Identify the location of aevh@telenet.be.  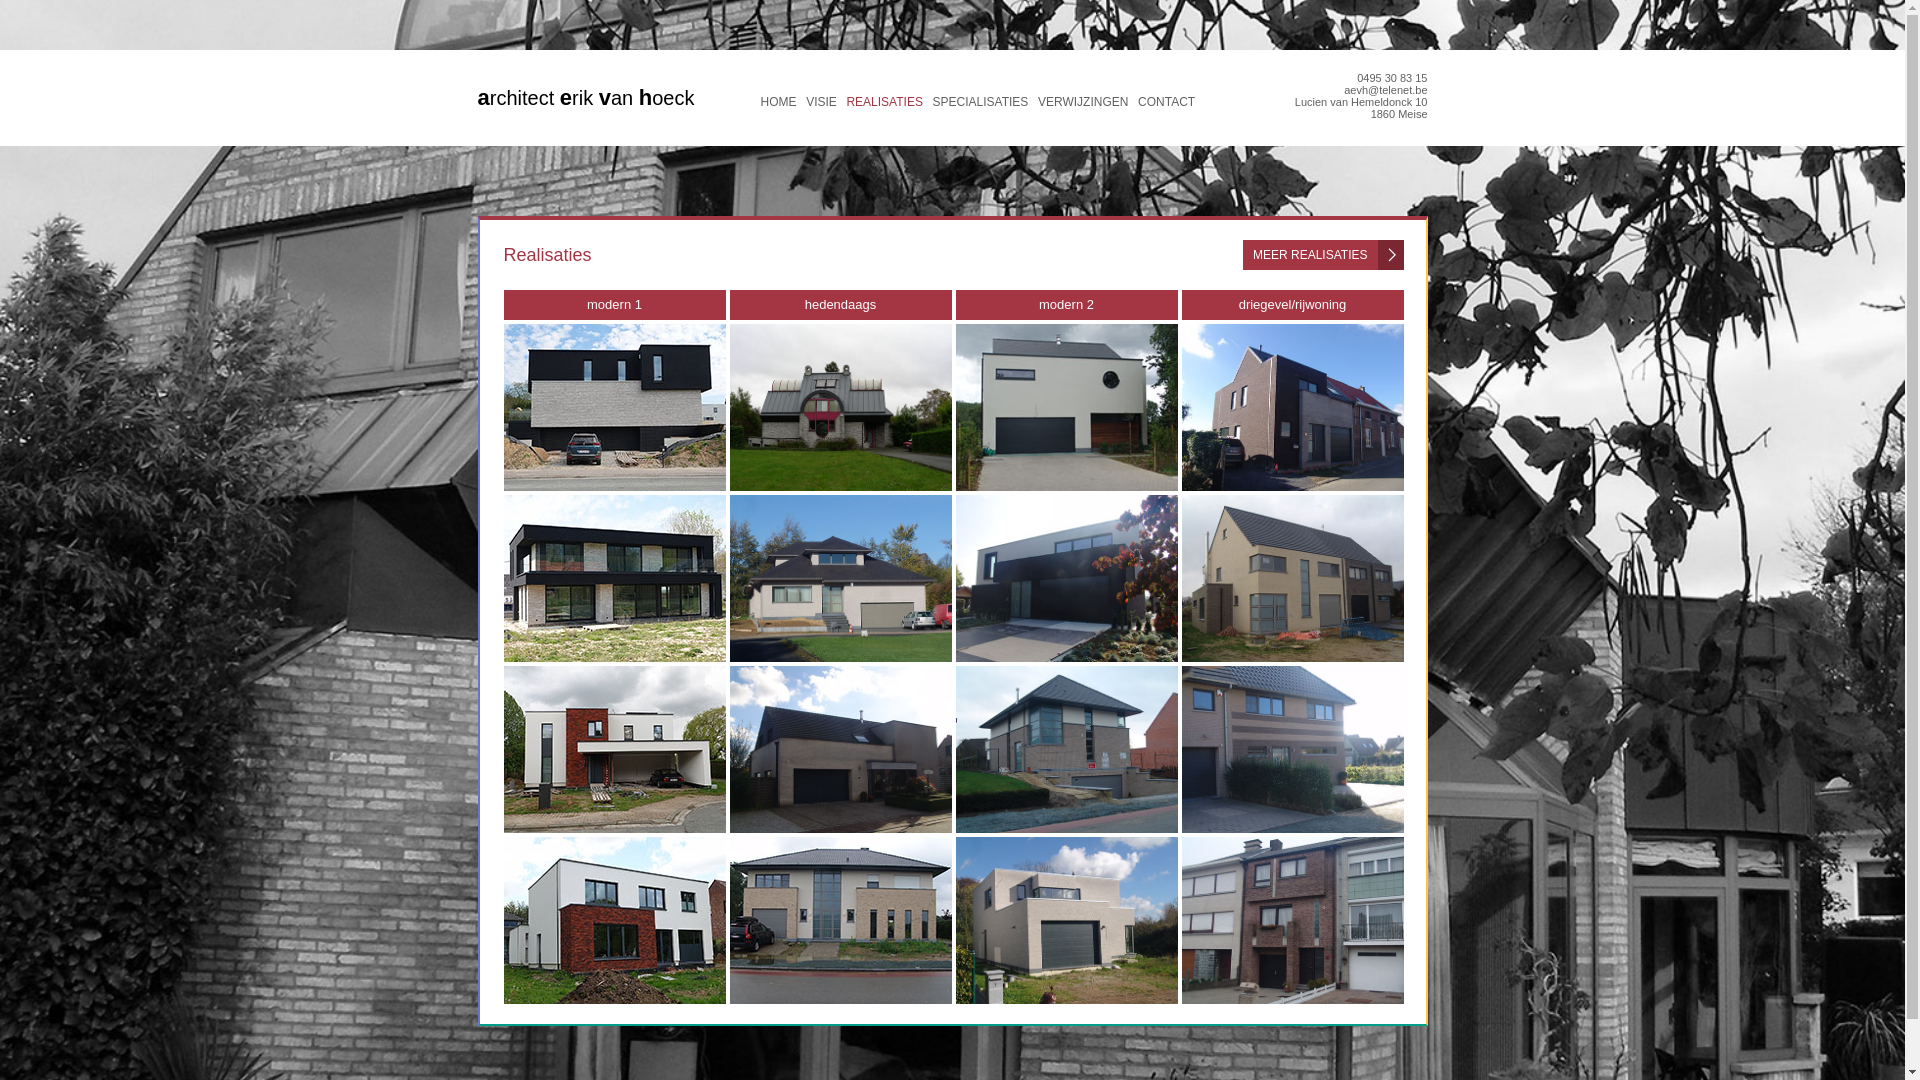
(1386, 90).